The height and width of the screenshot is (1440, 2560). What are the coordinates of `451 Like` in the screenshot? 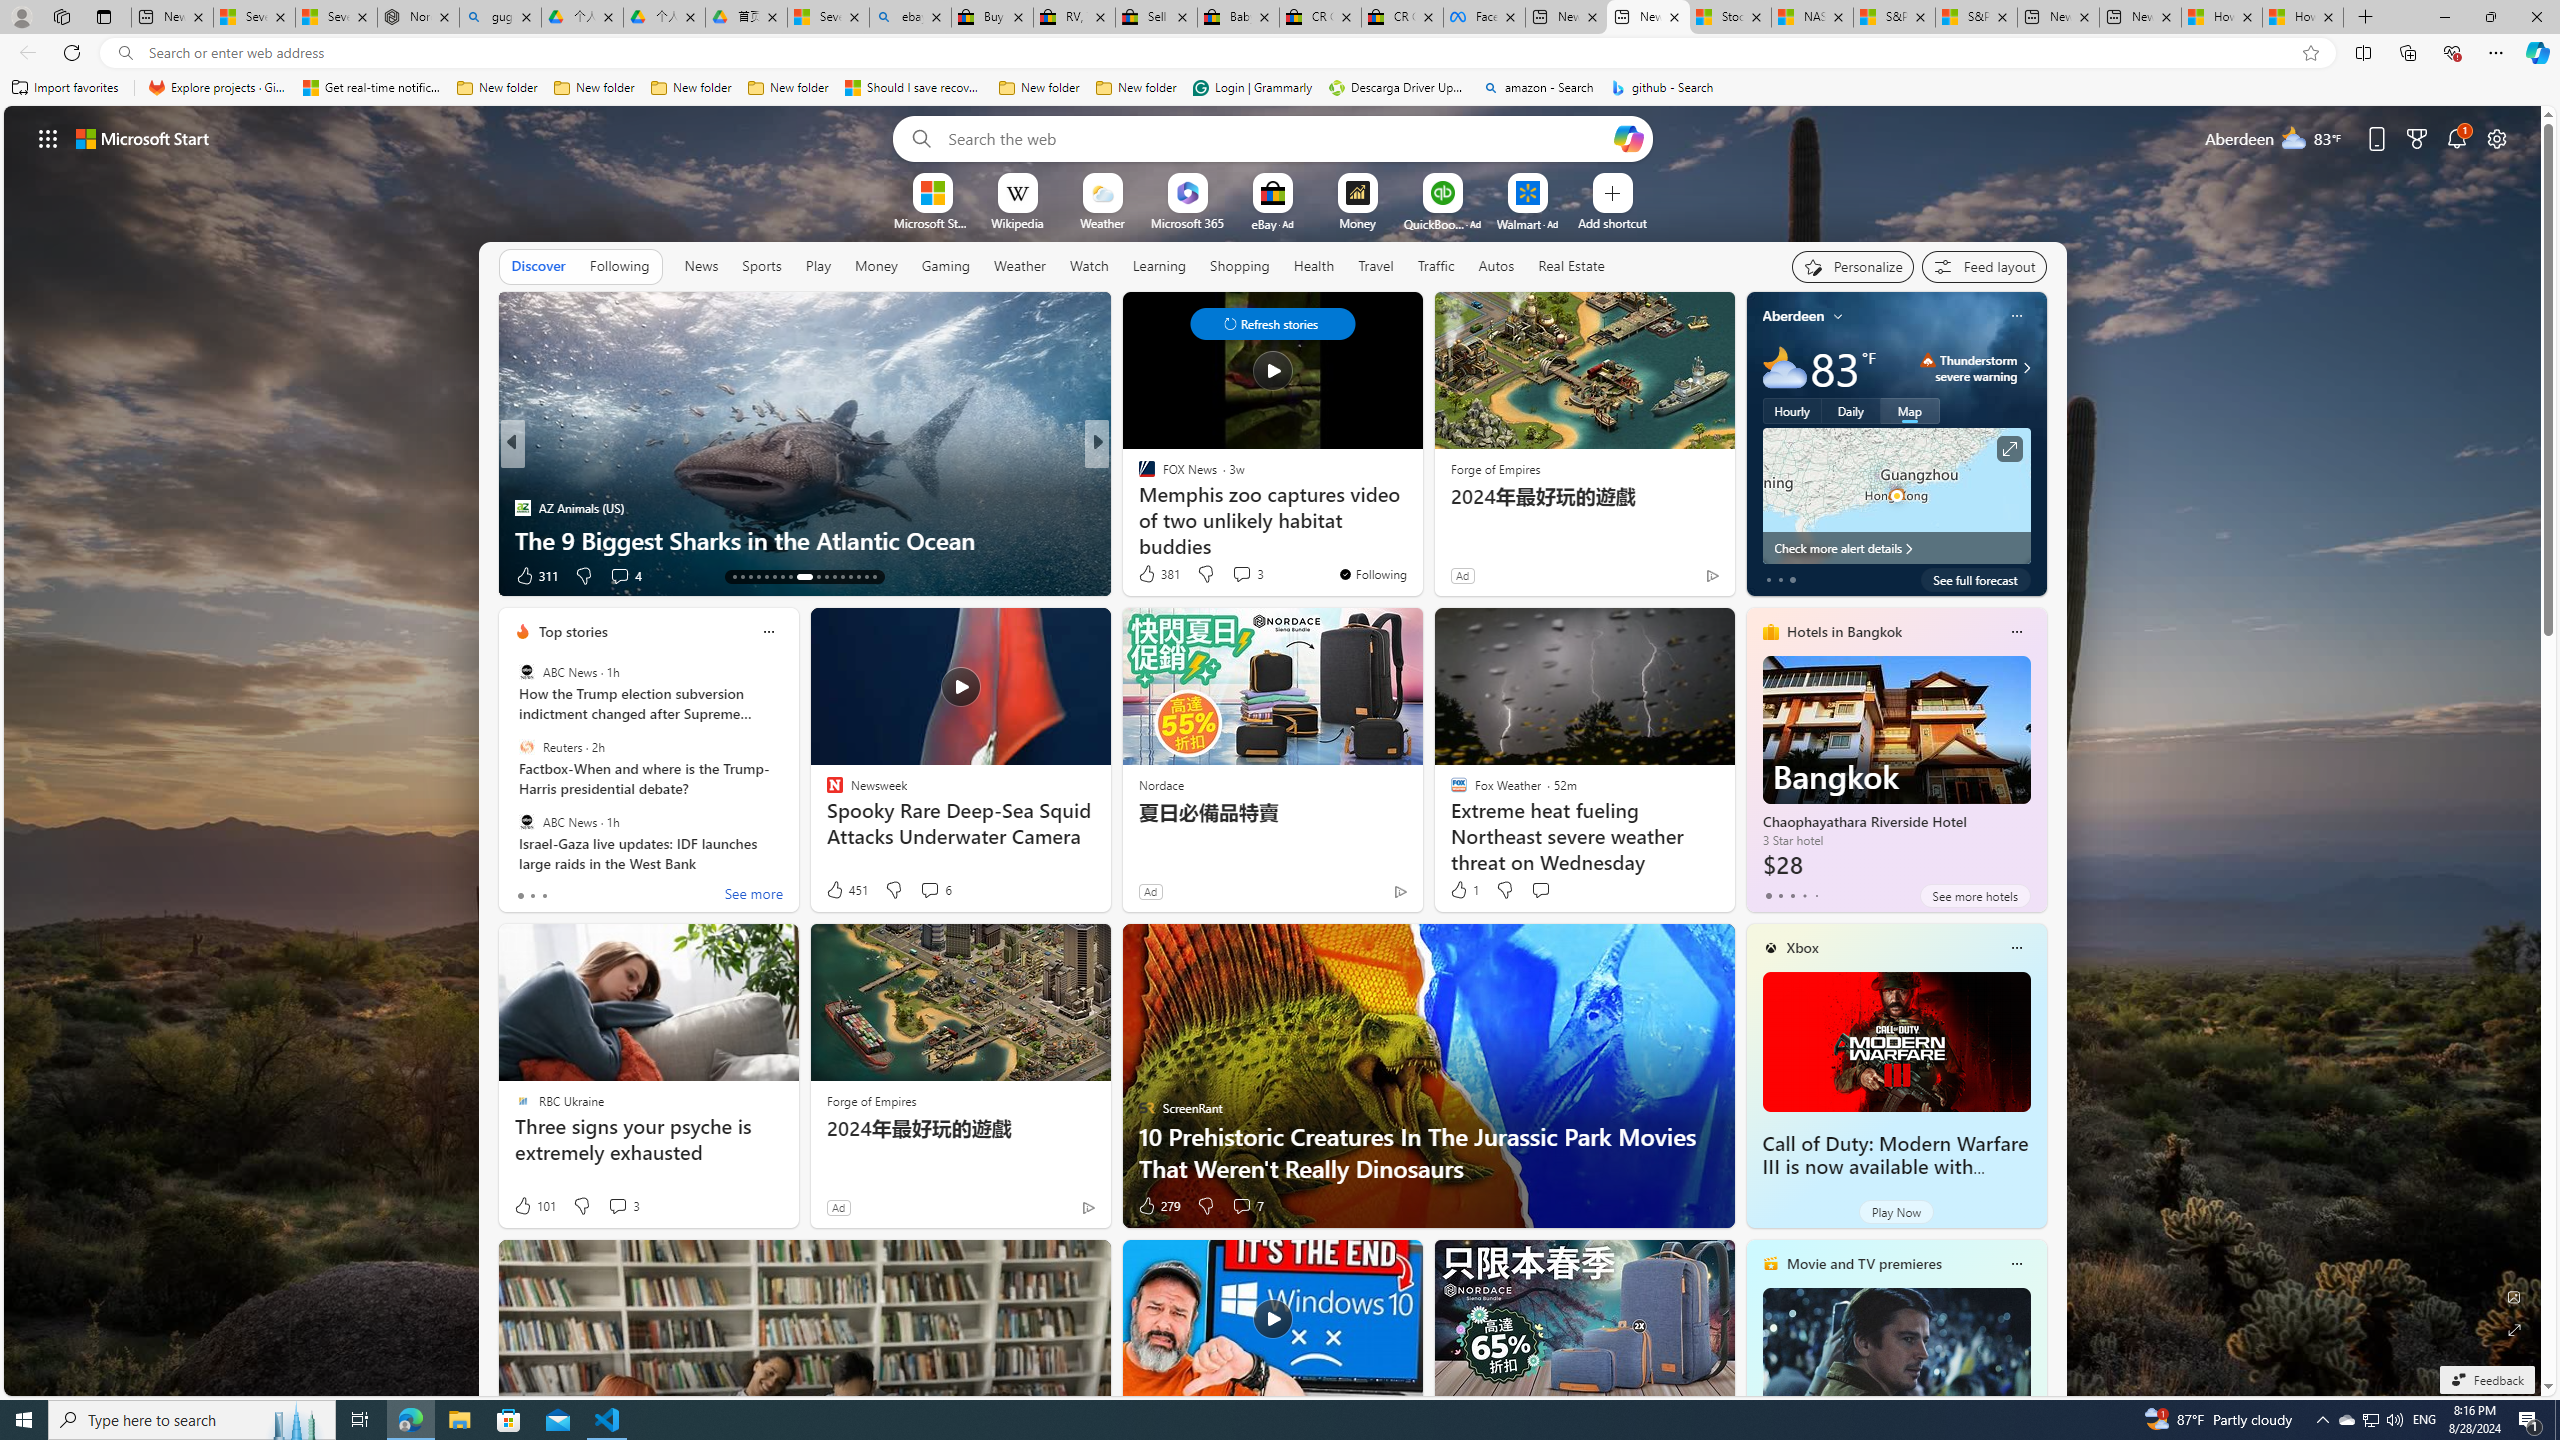 It's located at (846, 890).